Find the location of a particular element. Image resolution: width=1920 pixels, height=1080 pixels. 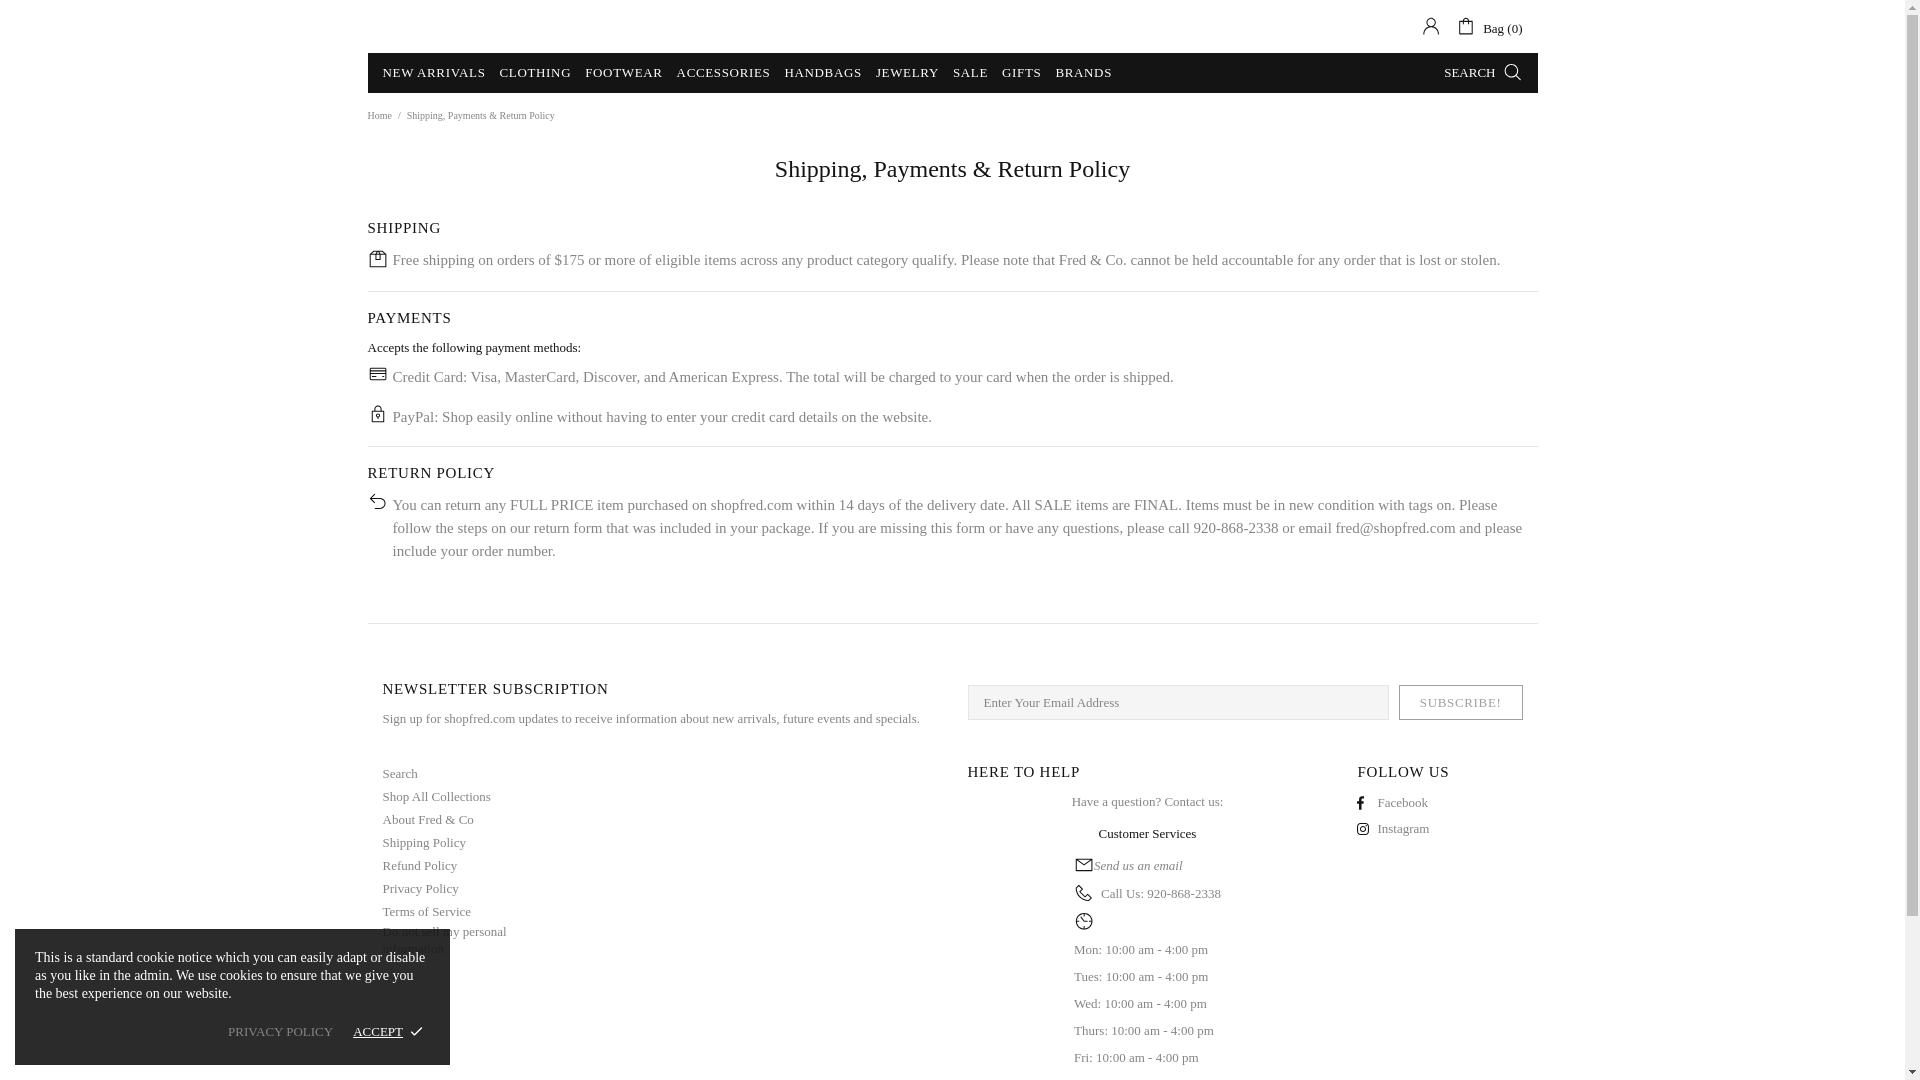

CLOTHING is located at coordinates (536, 72).